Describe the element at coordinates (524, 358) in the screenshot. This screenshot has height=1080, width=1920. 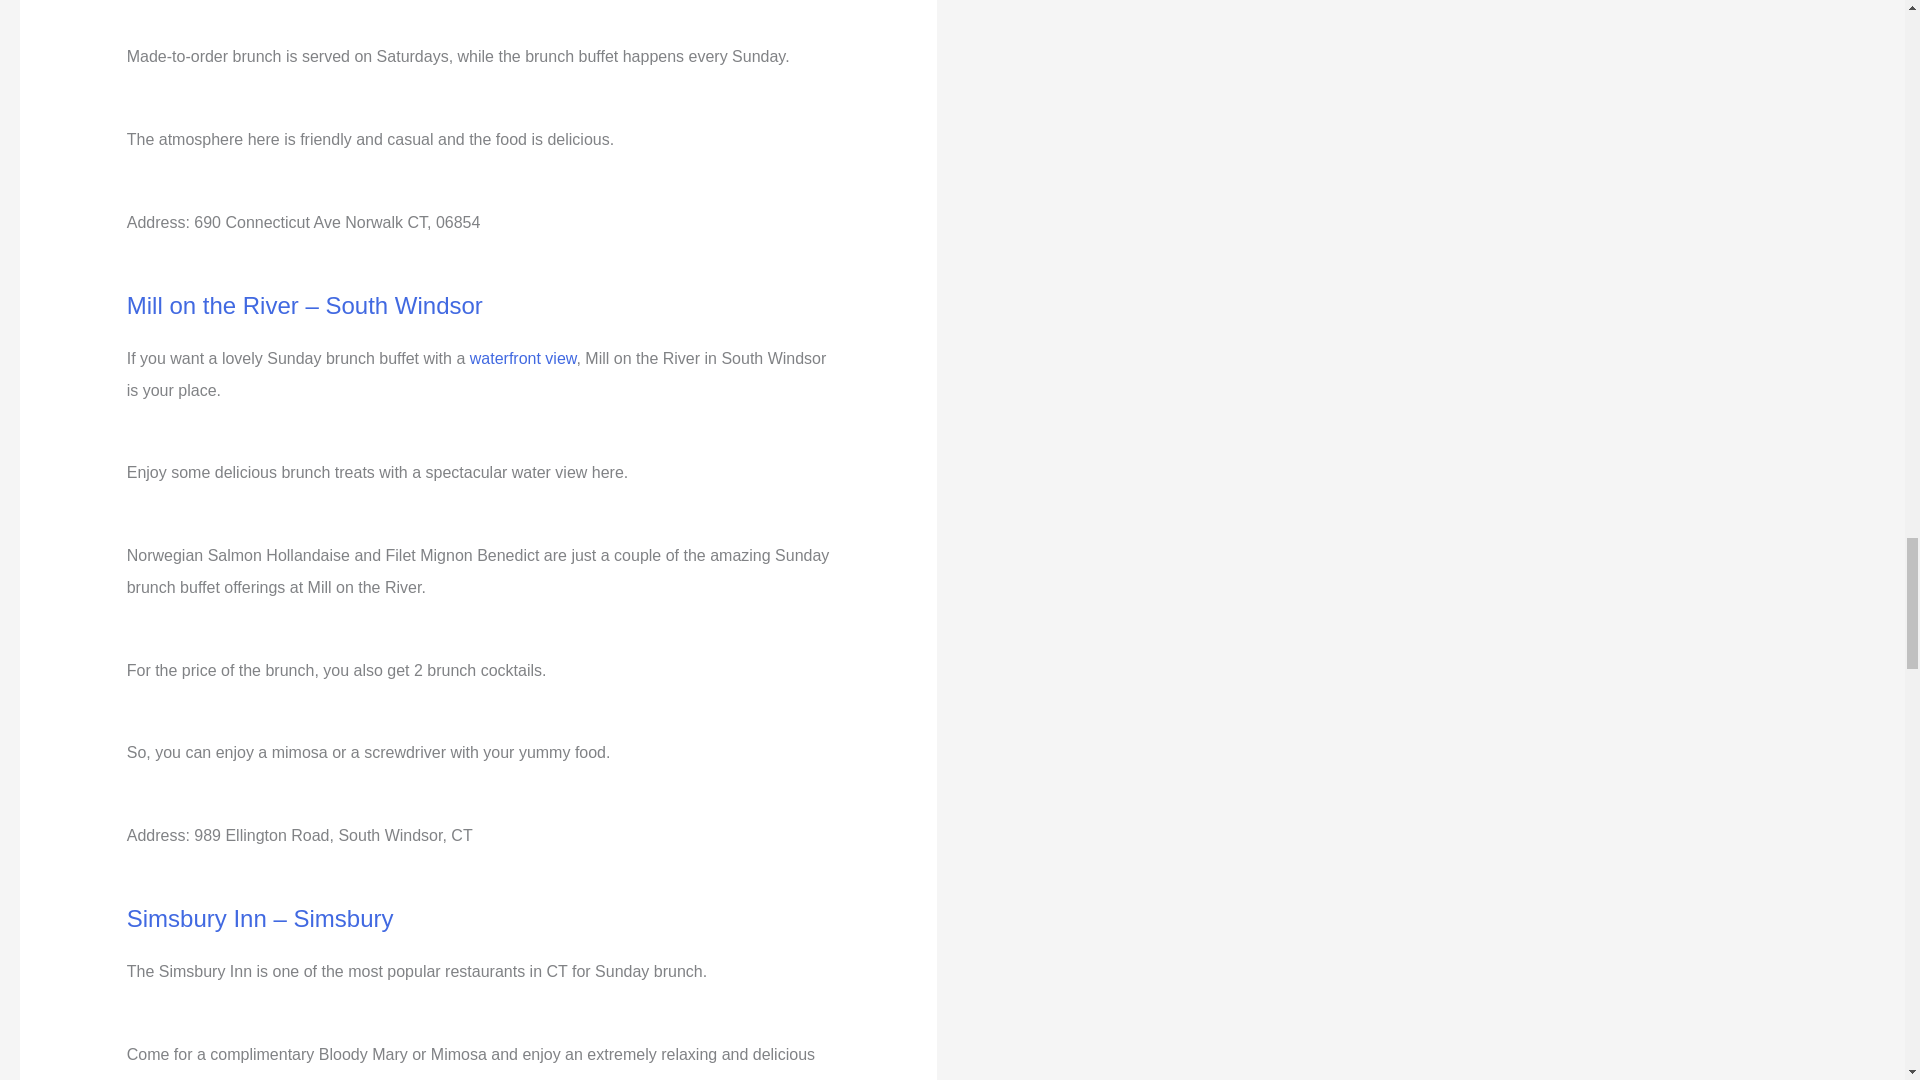
I see `waterfront view` at that location.